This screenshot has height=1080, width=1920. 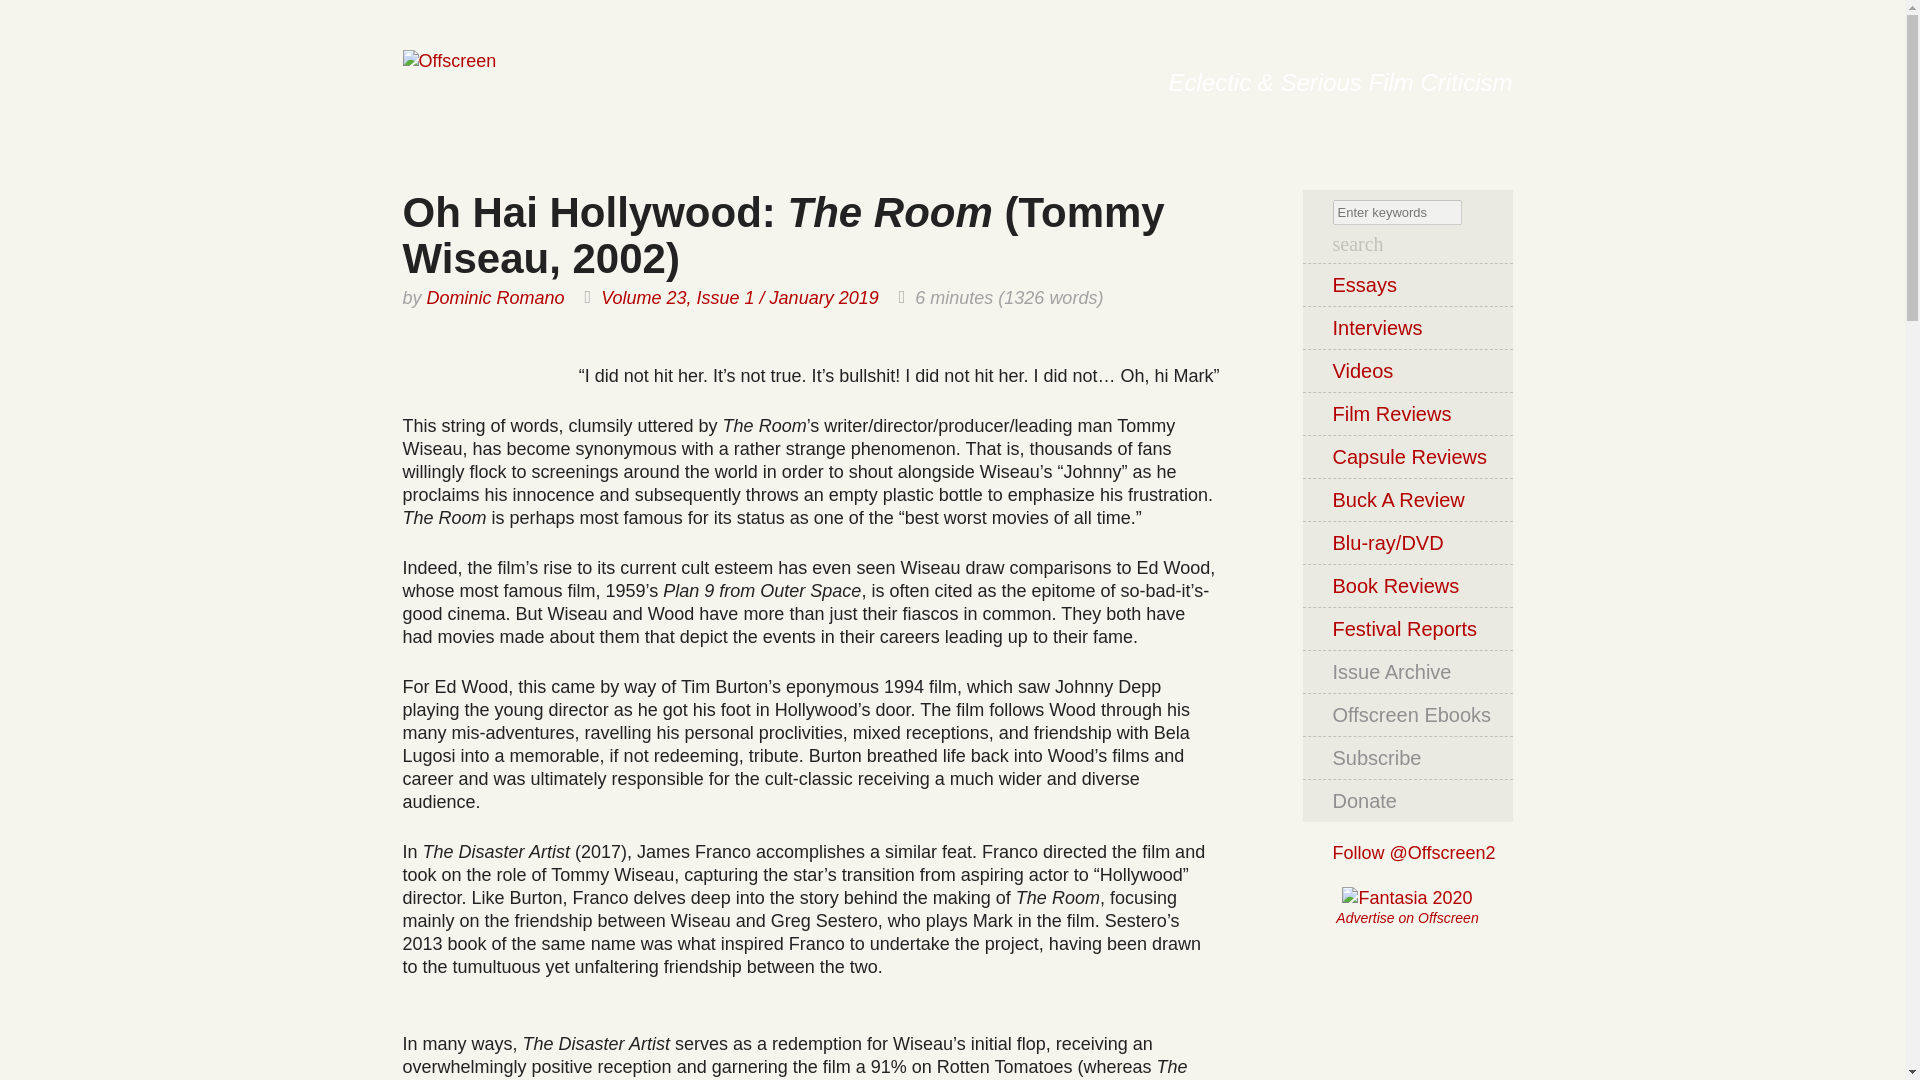 What do you see at coordinates (1406, 672) in the screenshot?
I see `Issue Archive` at bounding box center [1406, 672].